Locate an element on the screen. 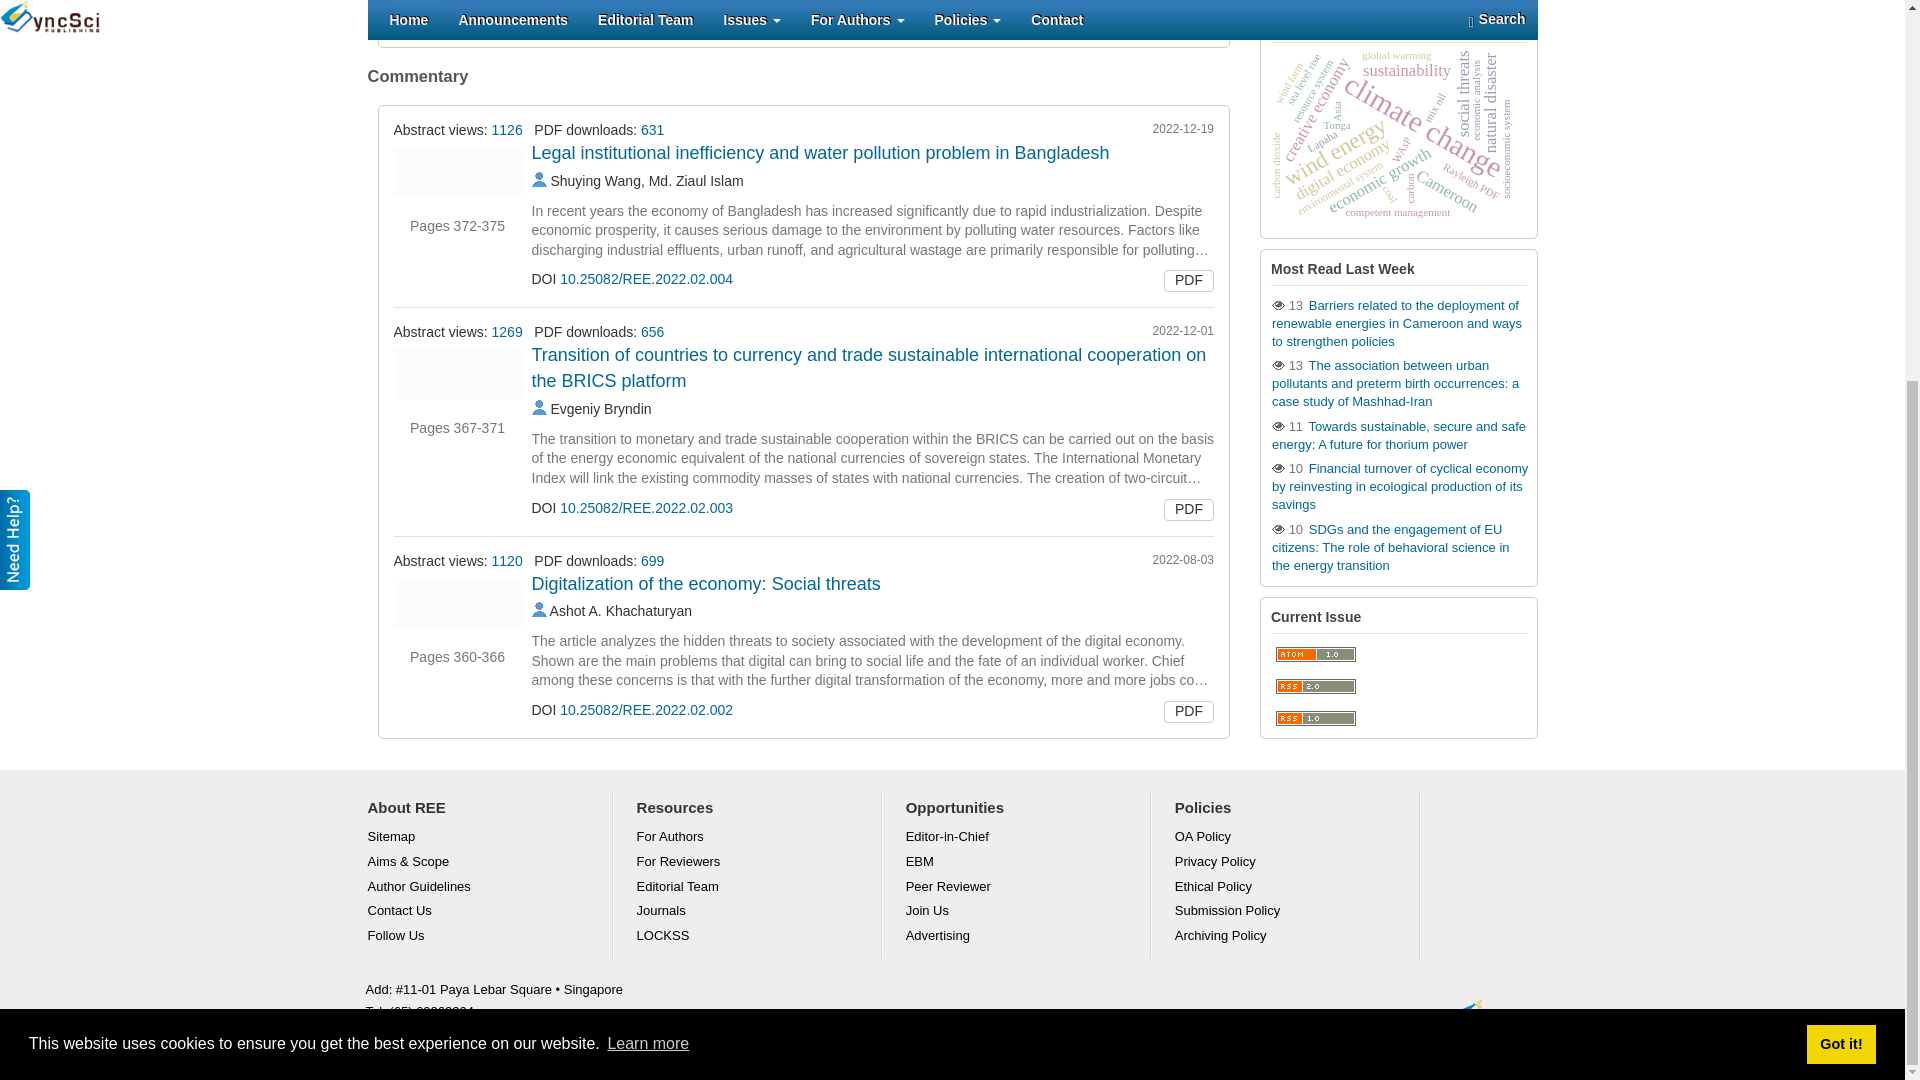 This screenshot has width=1920, height=1080. Editorial Team is located at coordinates (678, 886).